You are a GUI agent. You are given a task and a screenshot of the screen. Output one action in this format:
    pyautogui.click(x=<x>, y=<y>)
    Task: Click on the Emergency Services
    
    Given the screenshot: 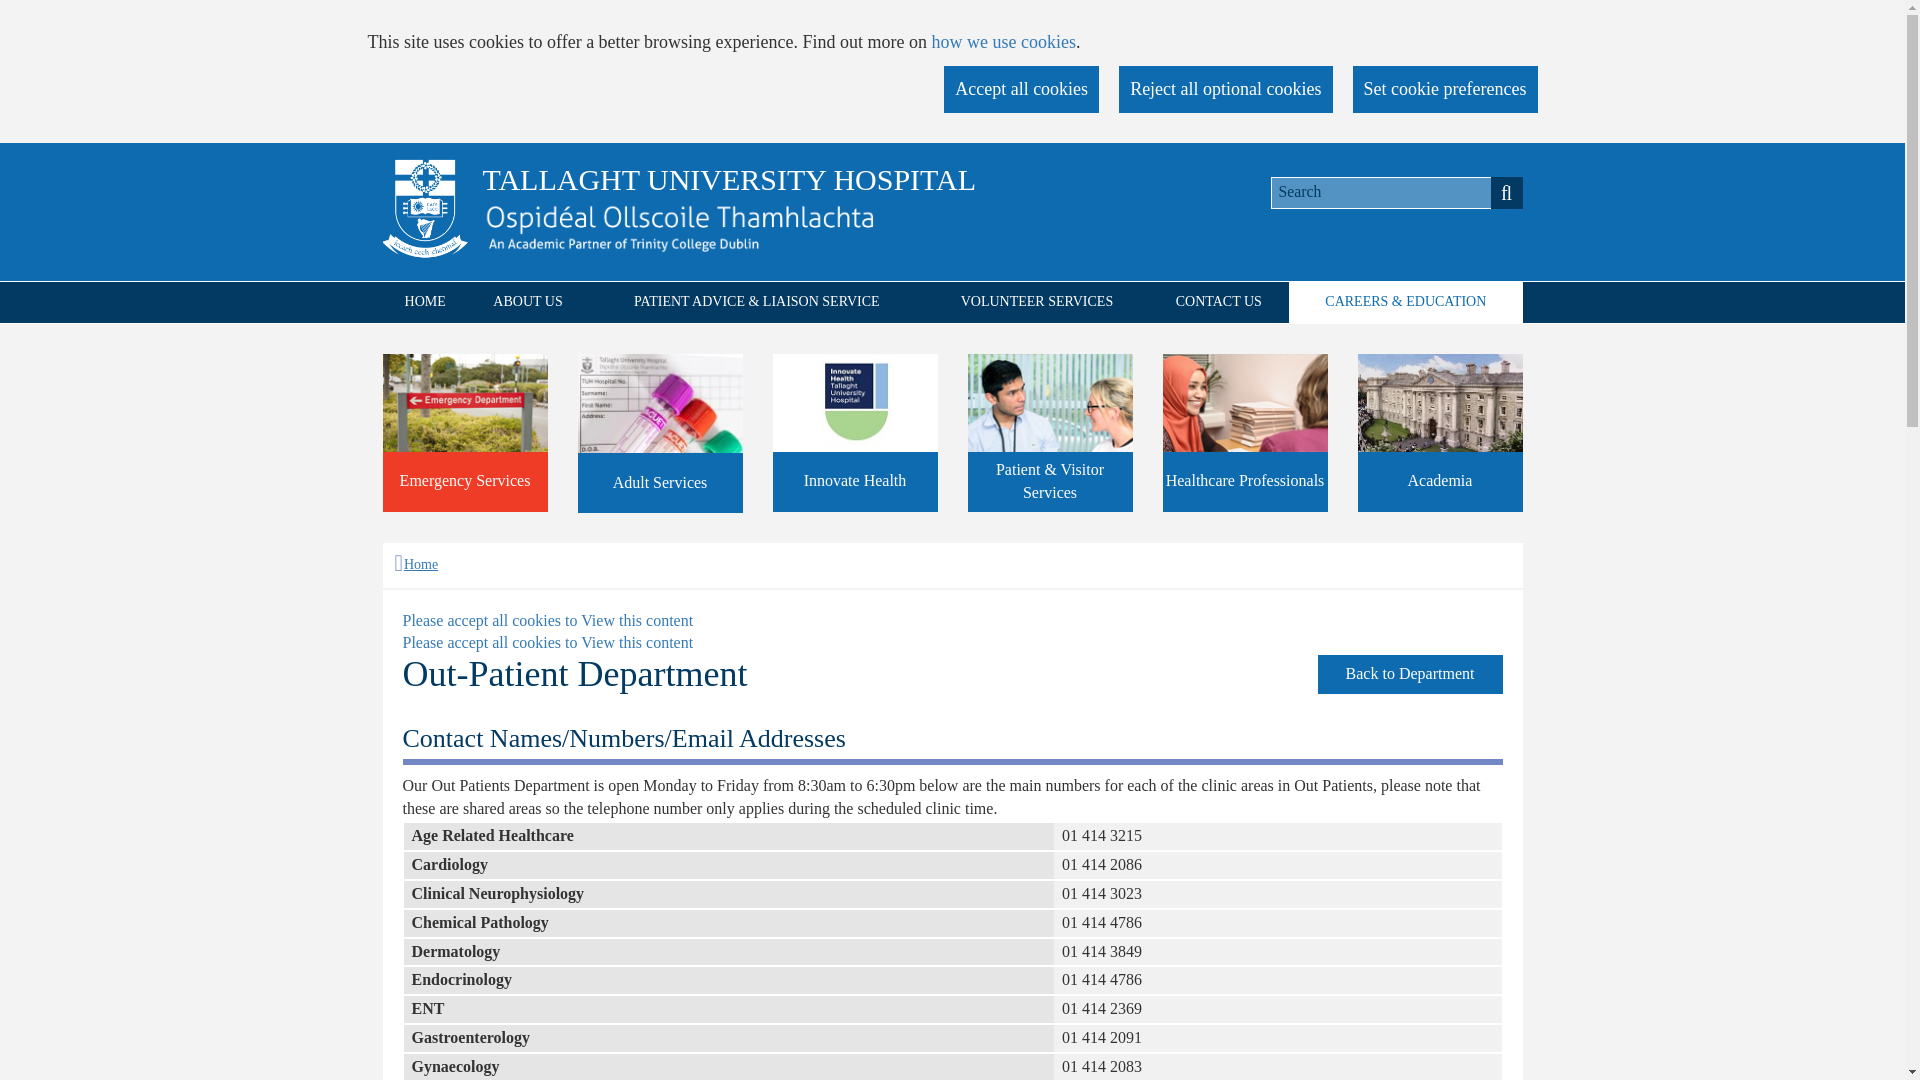 What is the action you would take?
    pyautogui.click(x=464, y=432)
    